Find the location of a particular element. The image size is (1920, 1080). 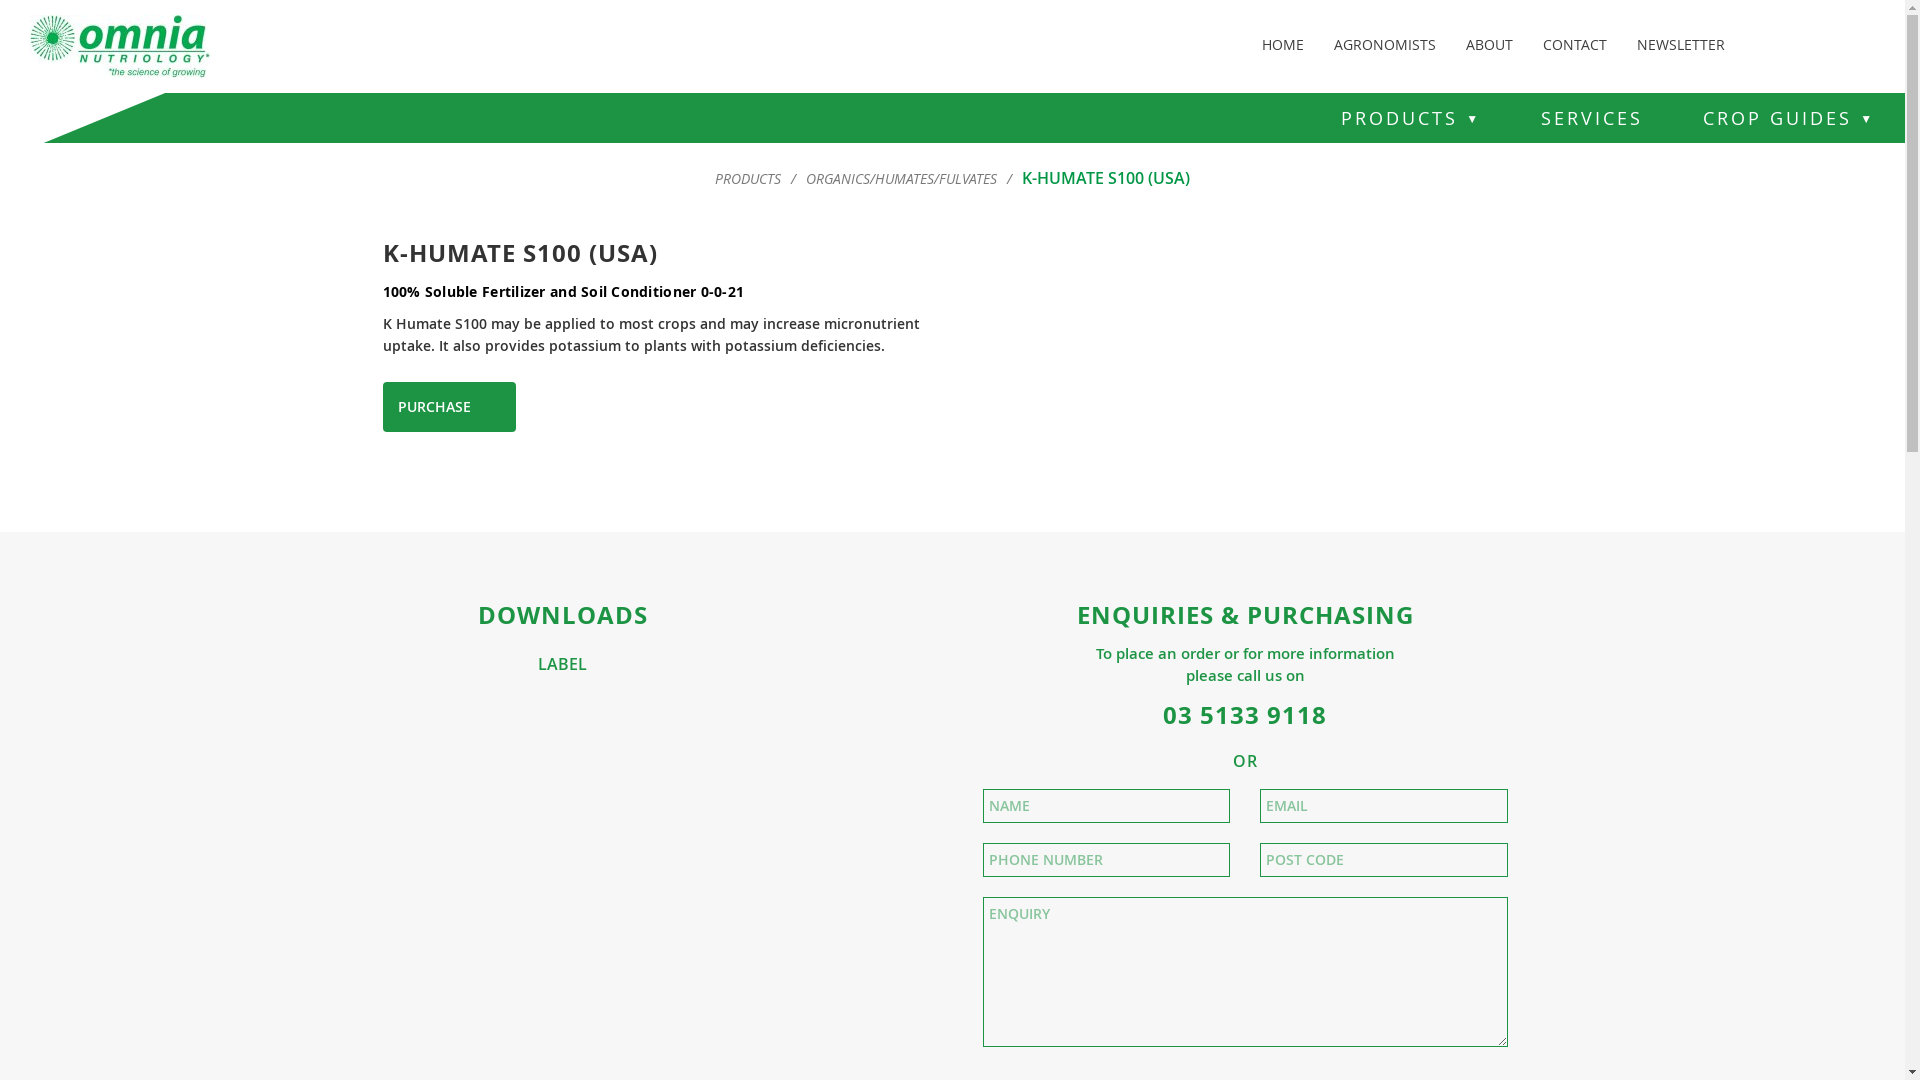

AGRONOMISTS is located at coordinates (1385, 40).